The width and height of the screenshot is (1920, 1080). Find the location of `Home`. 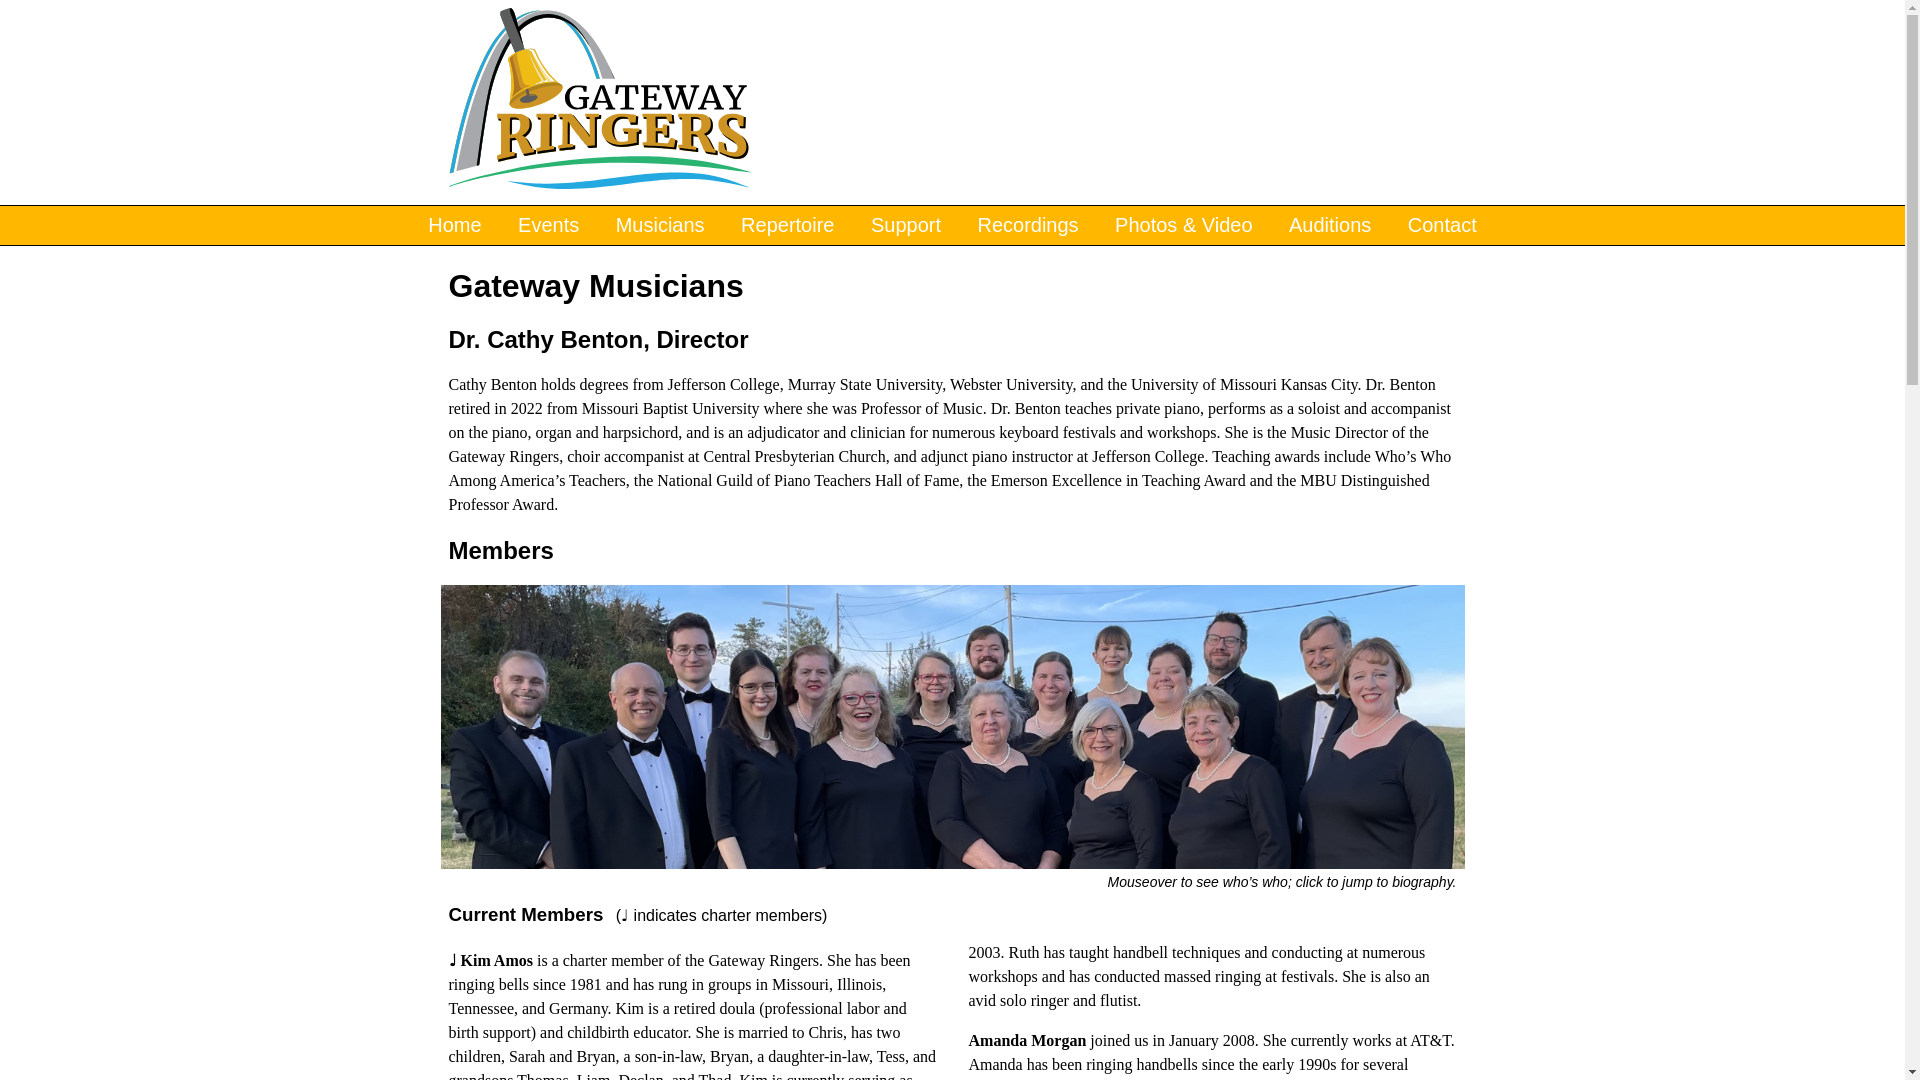

Home is located at coordinates (454, 226).